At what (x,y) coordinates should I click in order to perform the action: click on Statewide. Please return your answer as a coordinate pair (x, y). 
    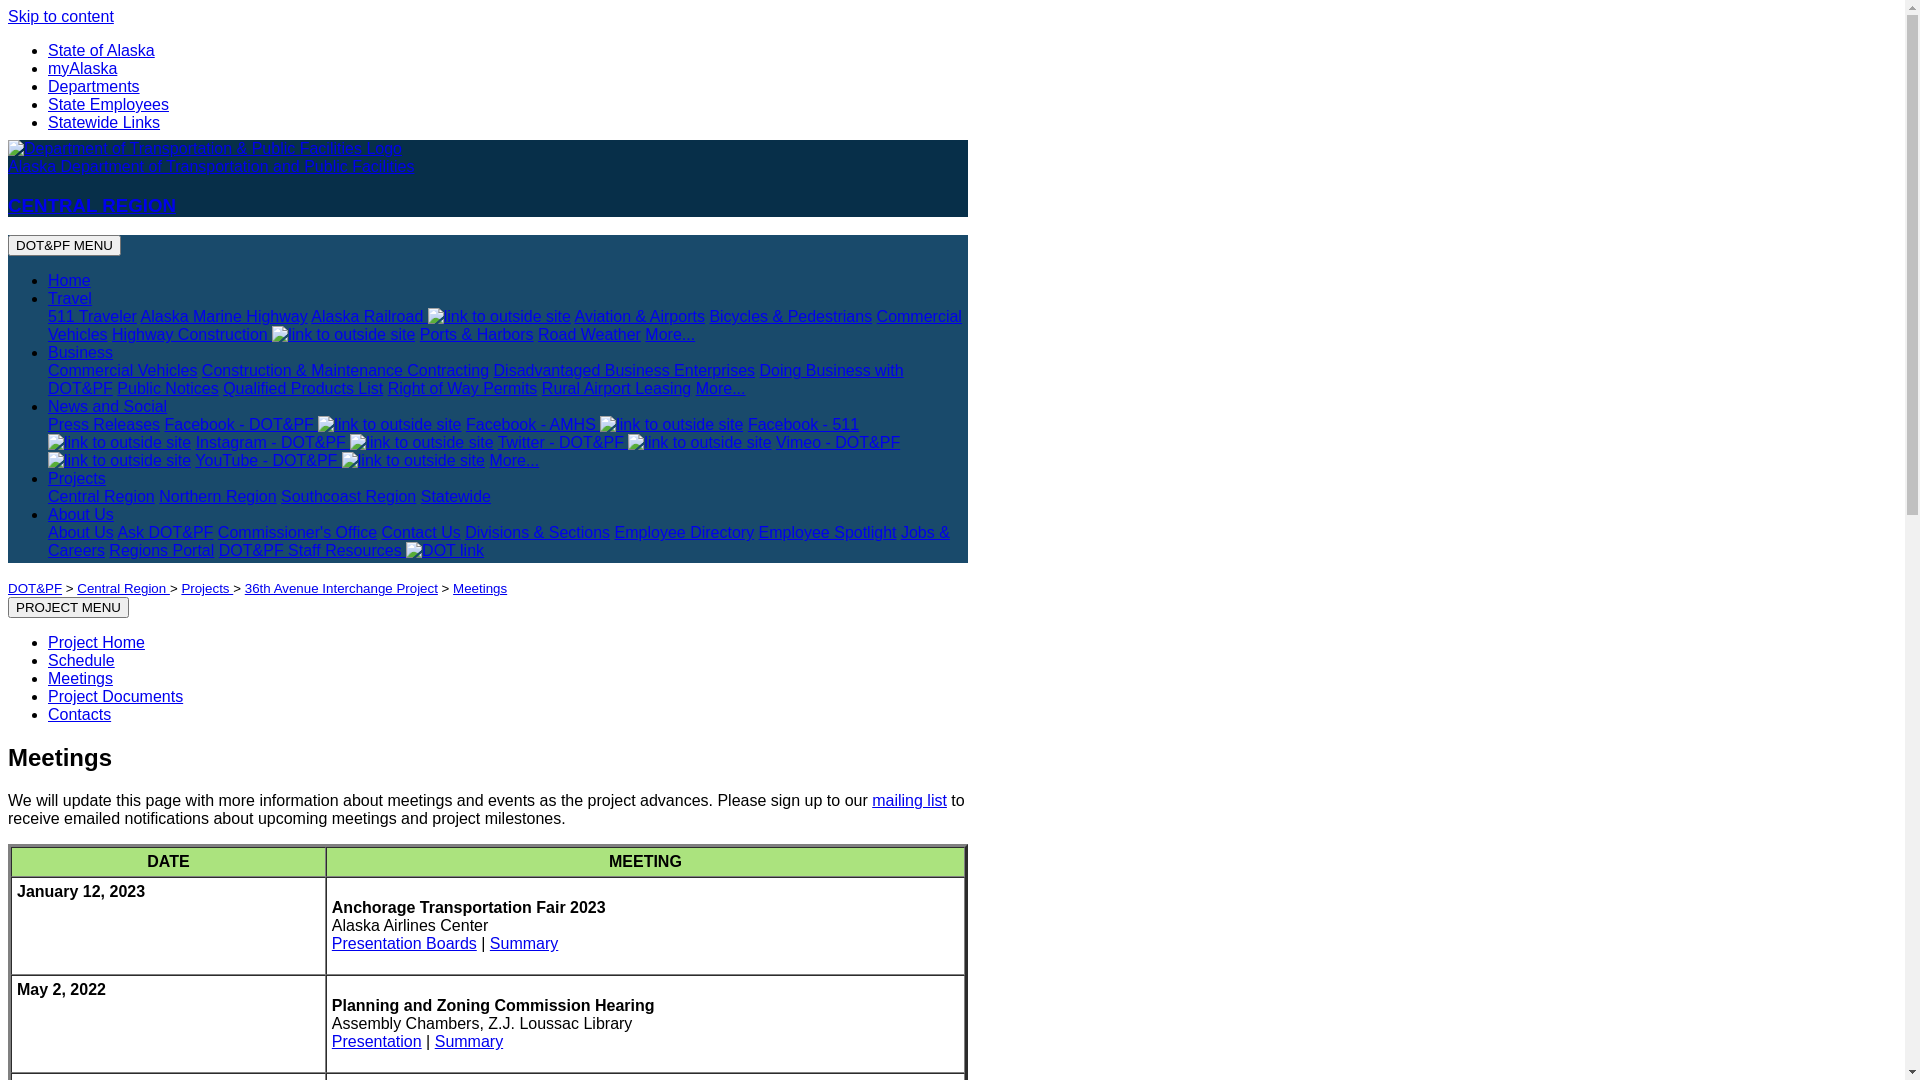
    Looking at the image, I should click on (456, 496).